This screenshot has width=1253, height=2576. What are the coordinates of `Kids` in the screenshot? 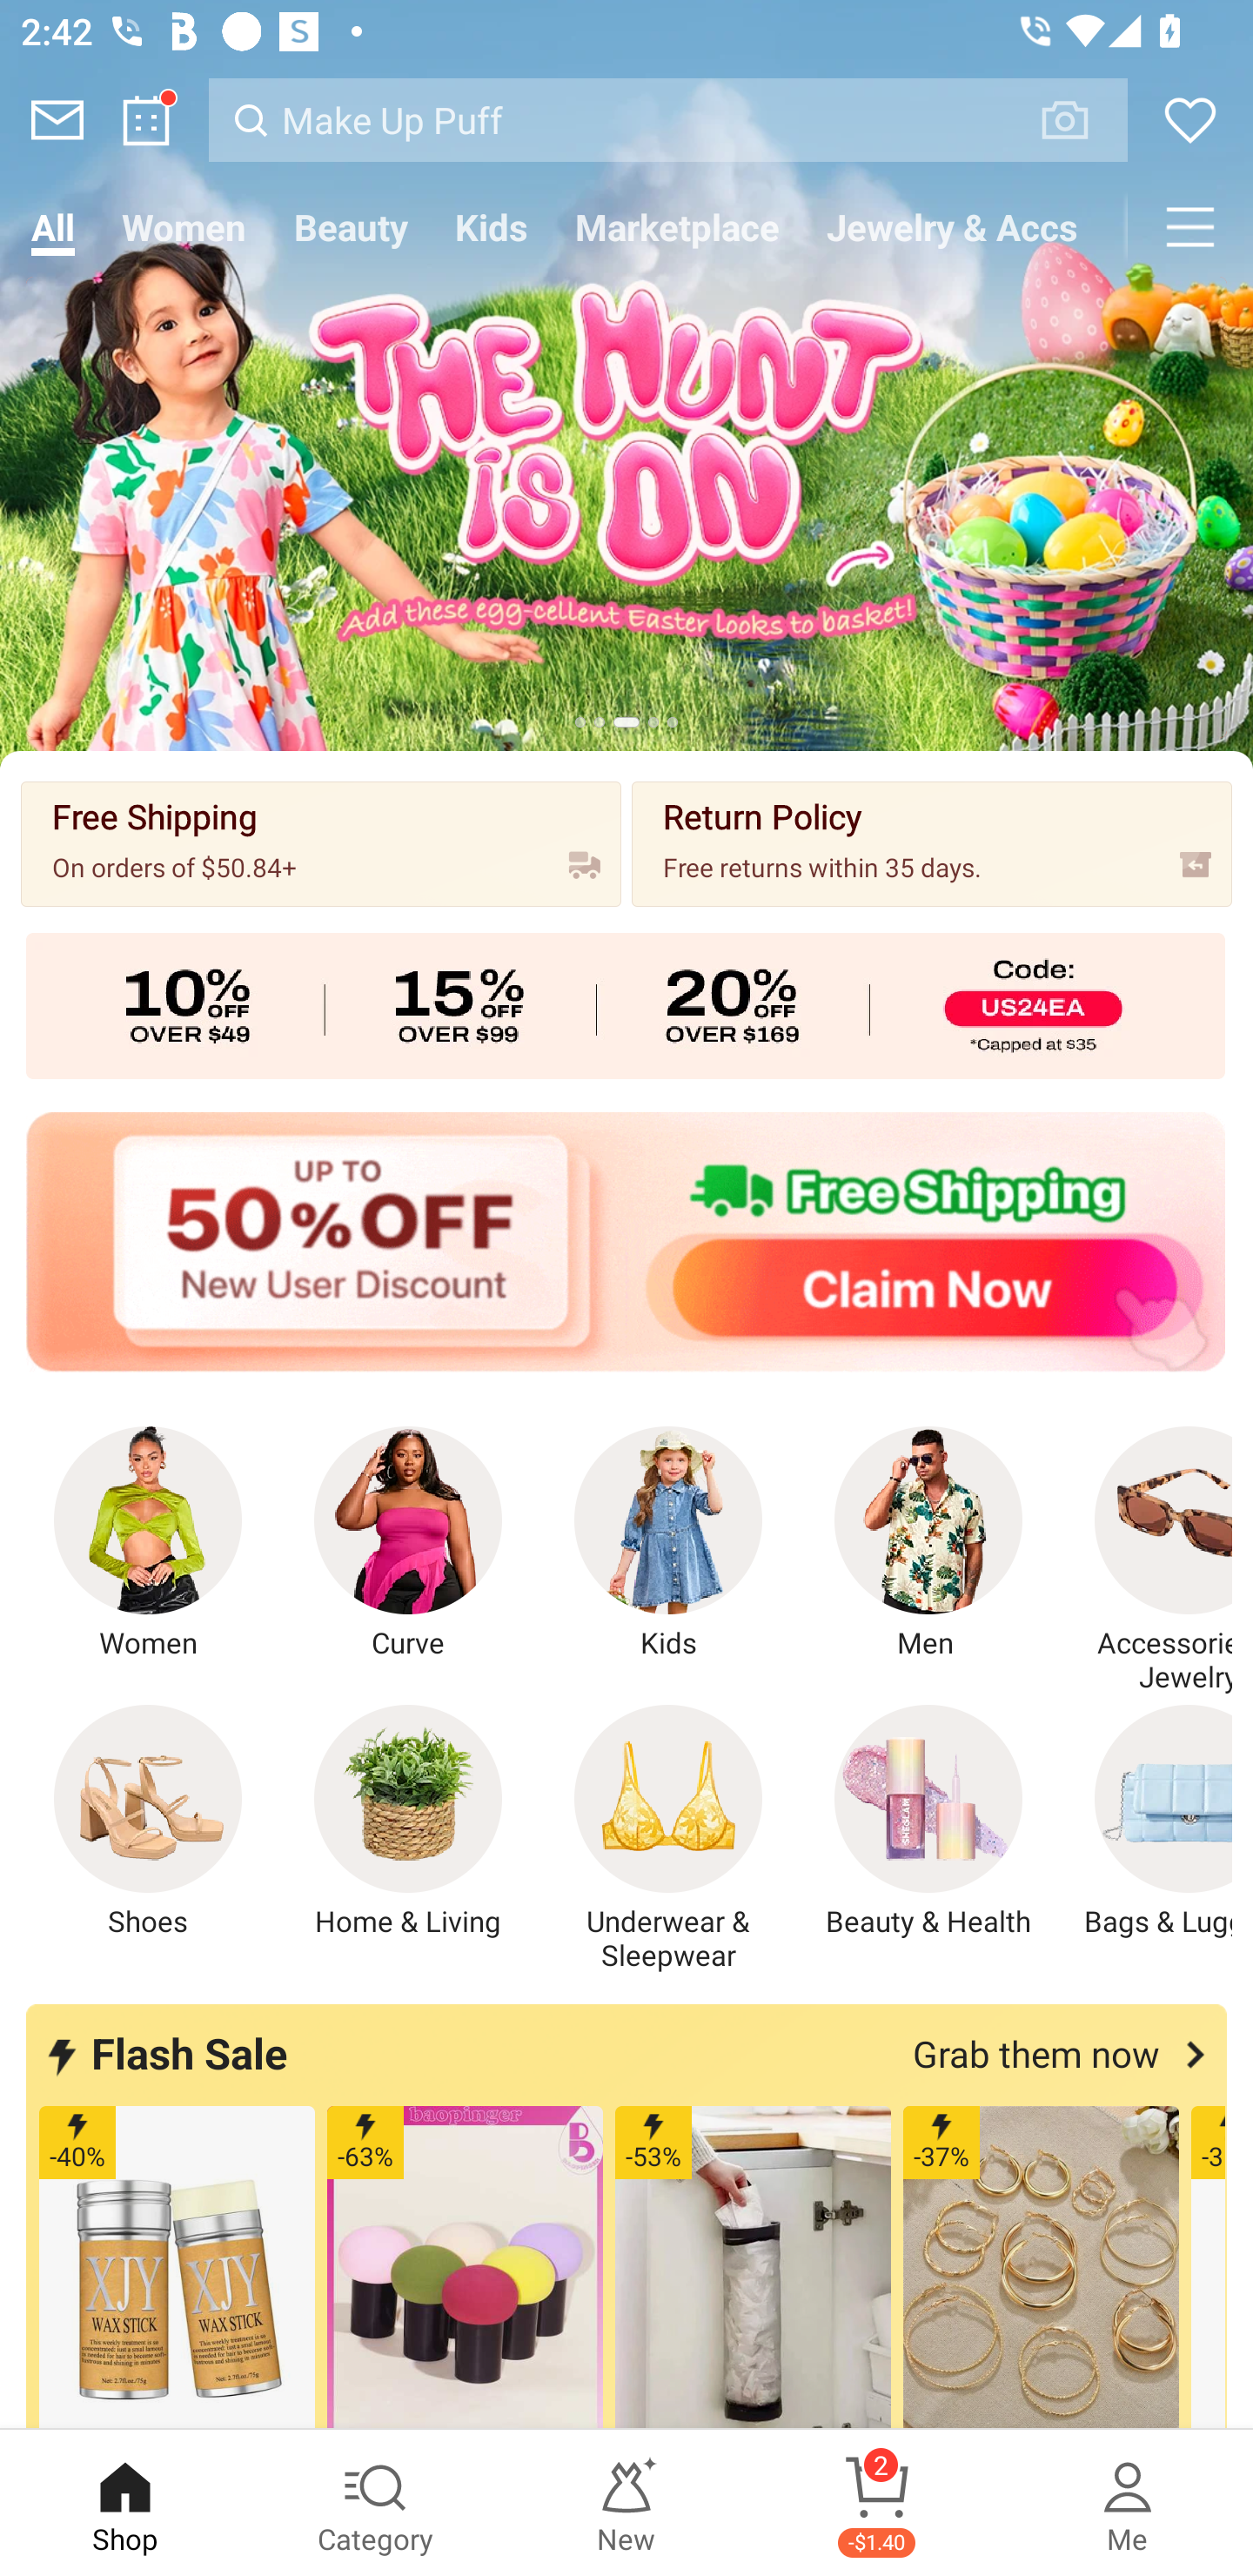 It's located at (668, 1544).